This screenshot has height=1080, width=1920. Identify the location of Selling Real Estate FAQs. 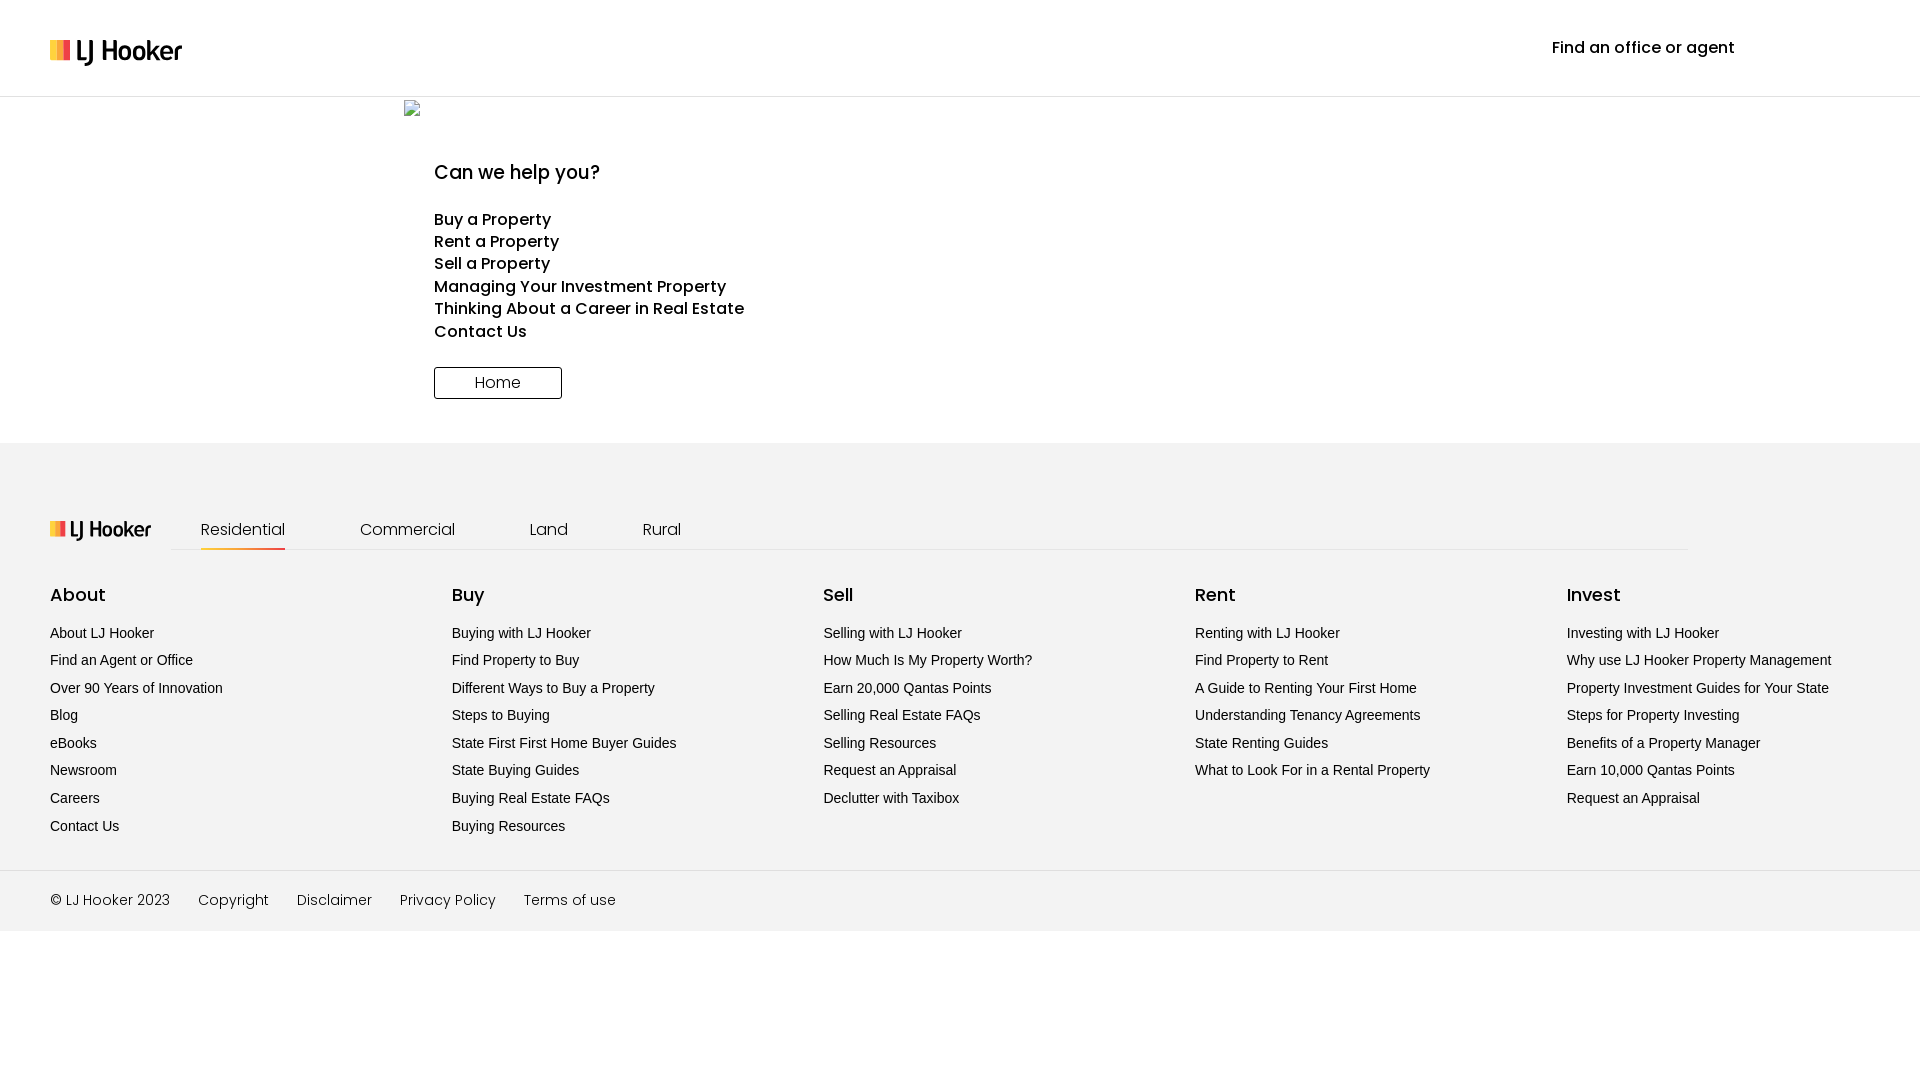
(901, 715).